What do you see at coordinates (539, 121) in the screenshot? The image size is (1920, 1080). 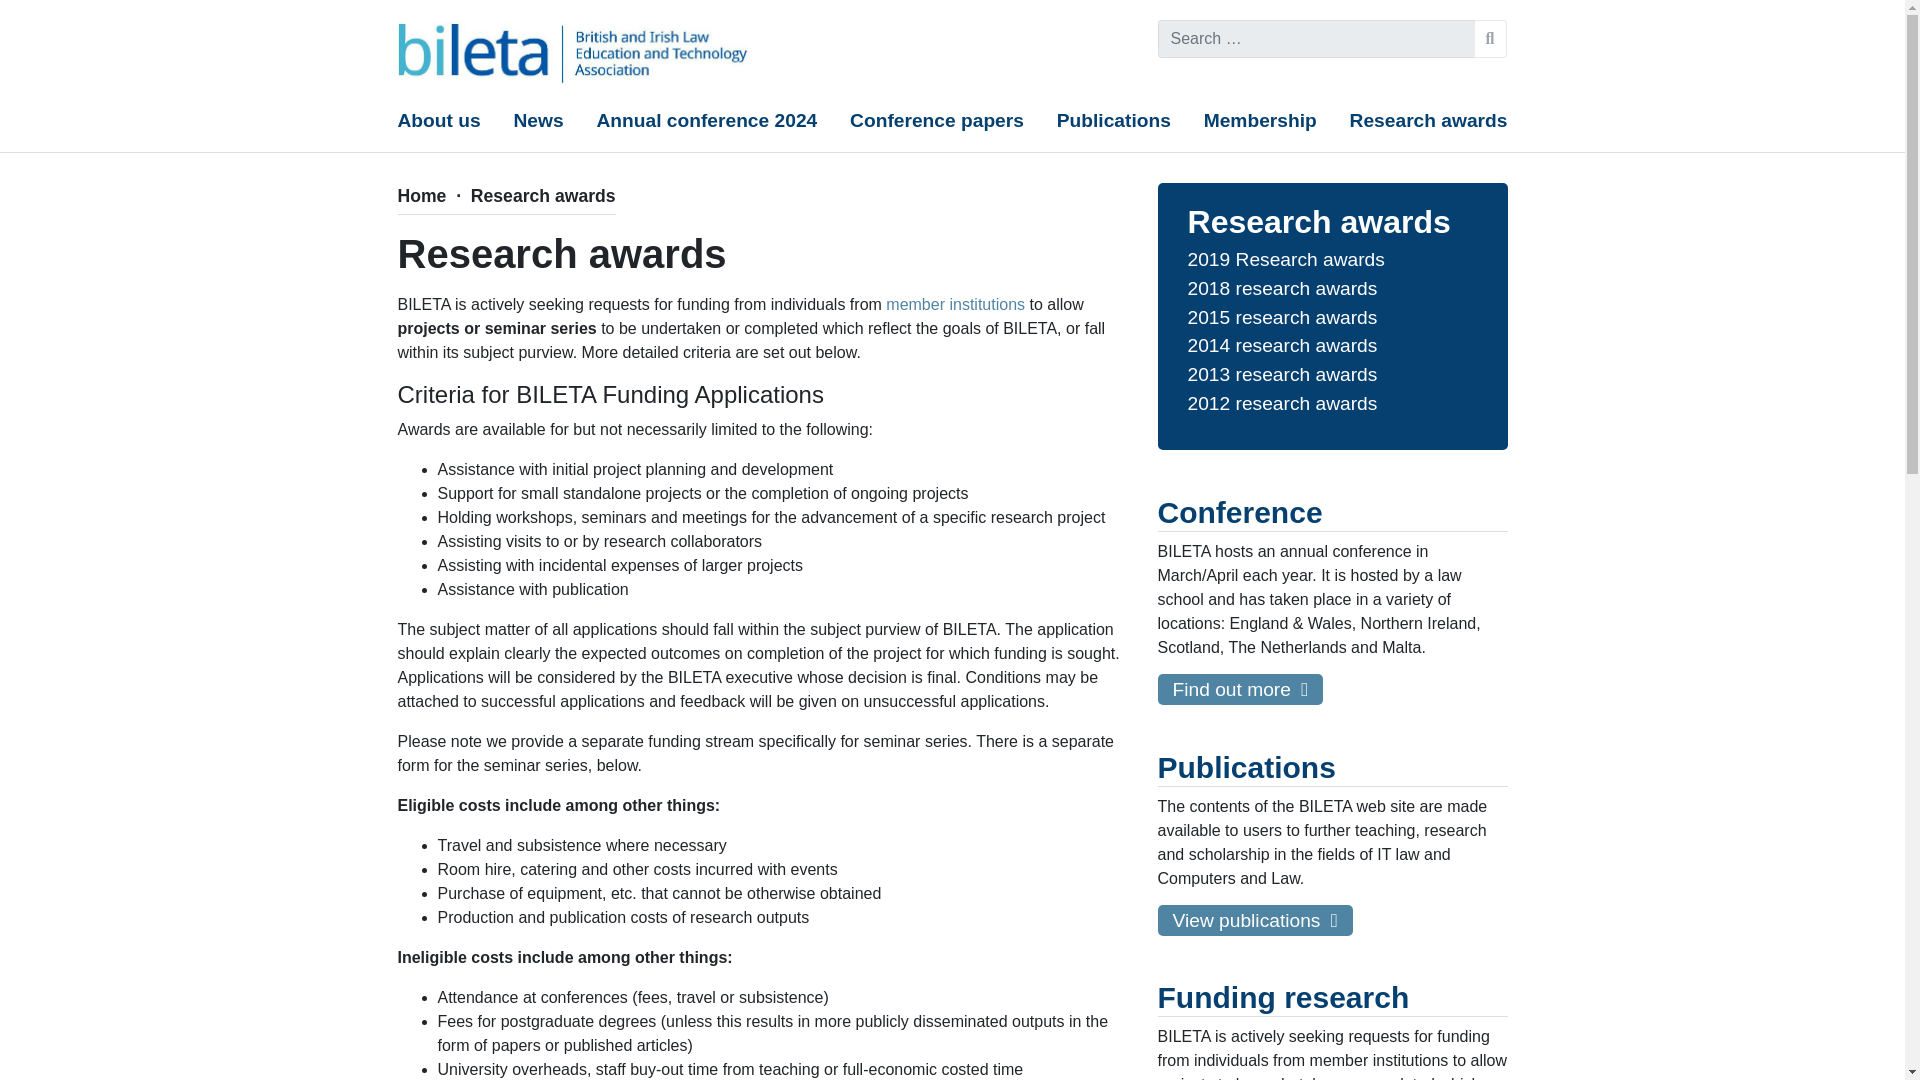 I see `News` at bounding box center [539, 121].